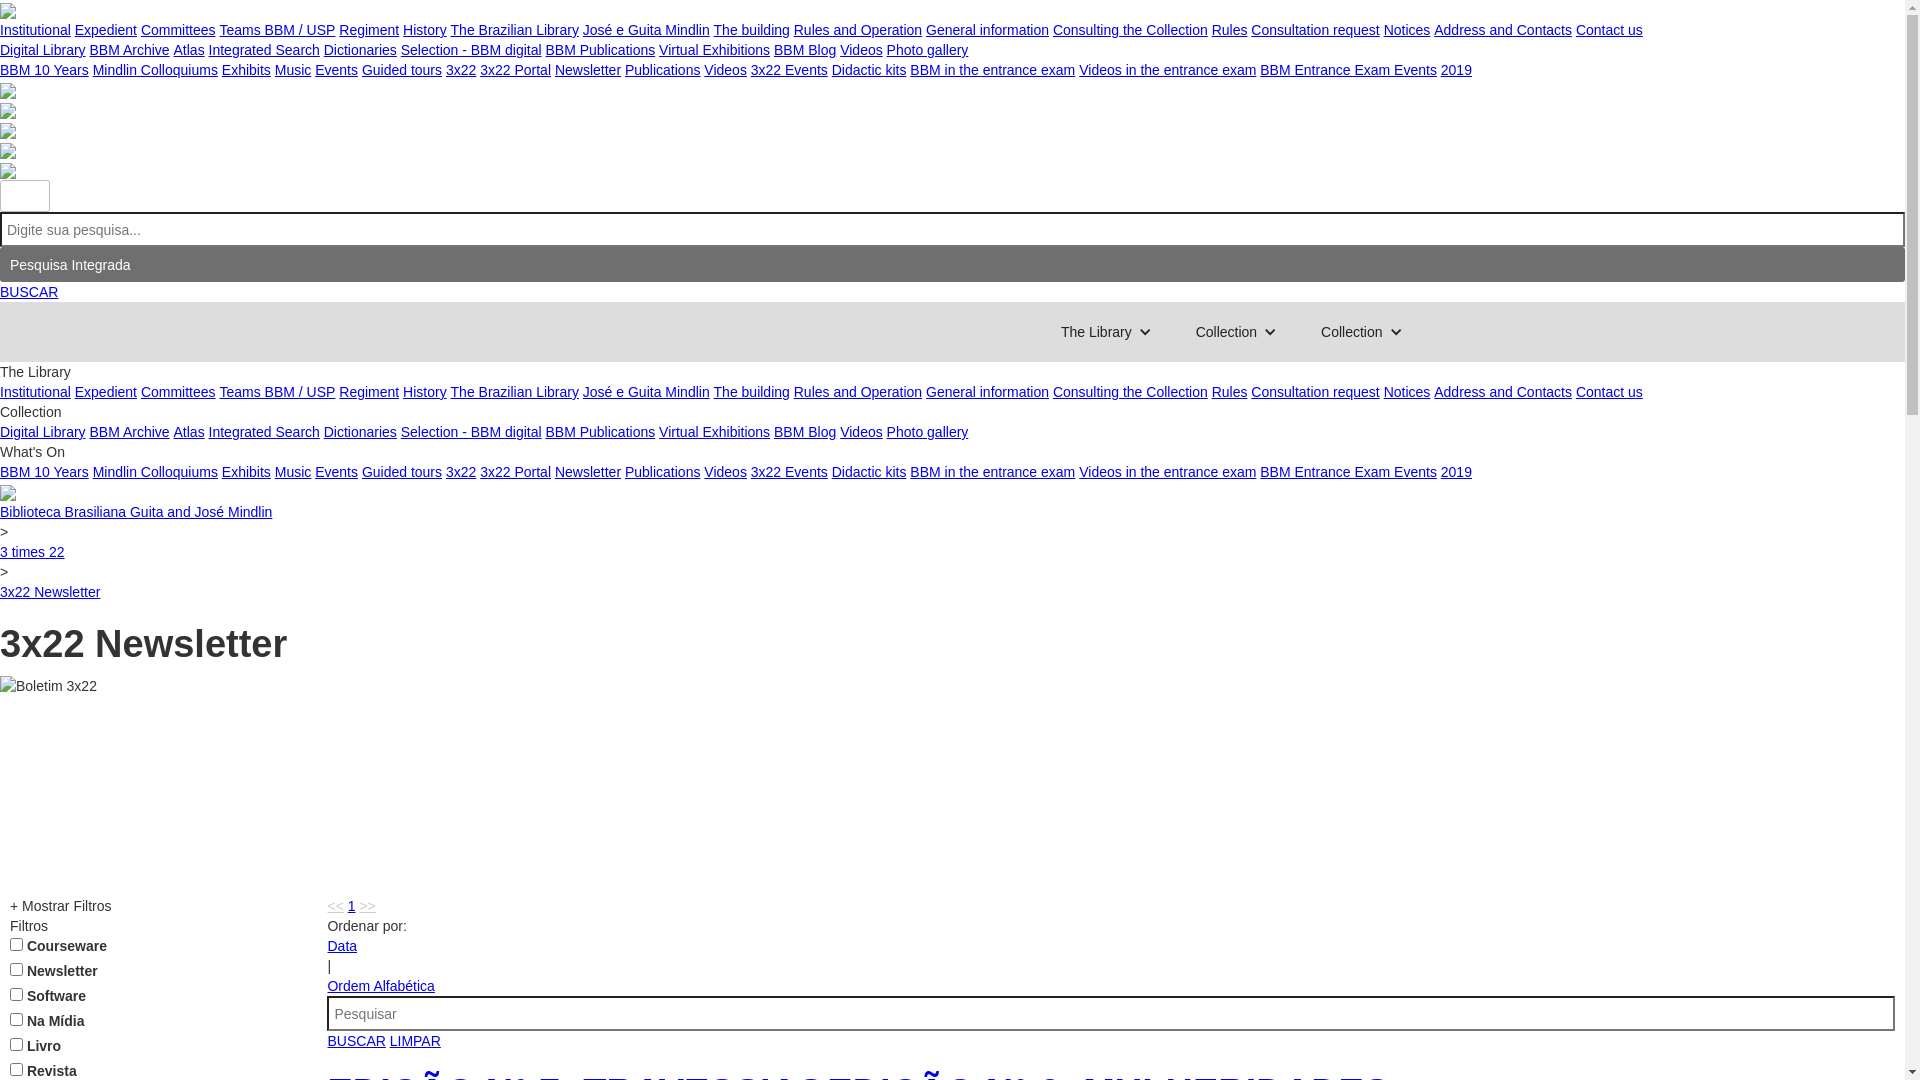  Describe the element at coordinates (515, 30) in the screenshot. I see `The Brazilian Library` at that location.